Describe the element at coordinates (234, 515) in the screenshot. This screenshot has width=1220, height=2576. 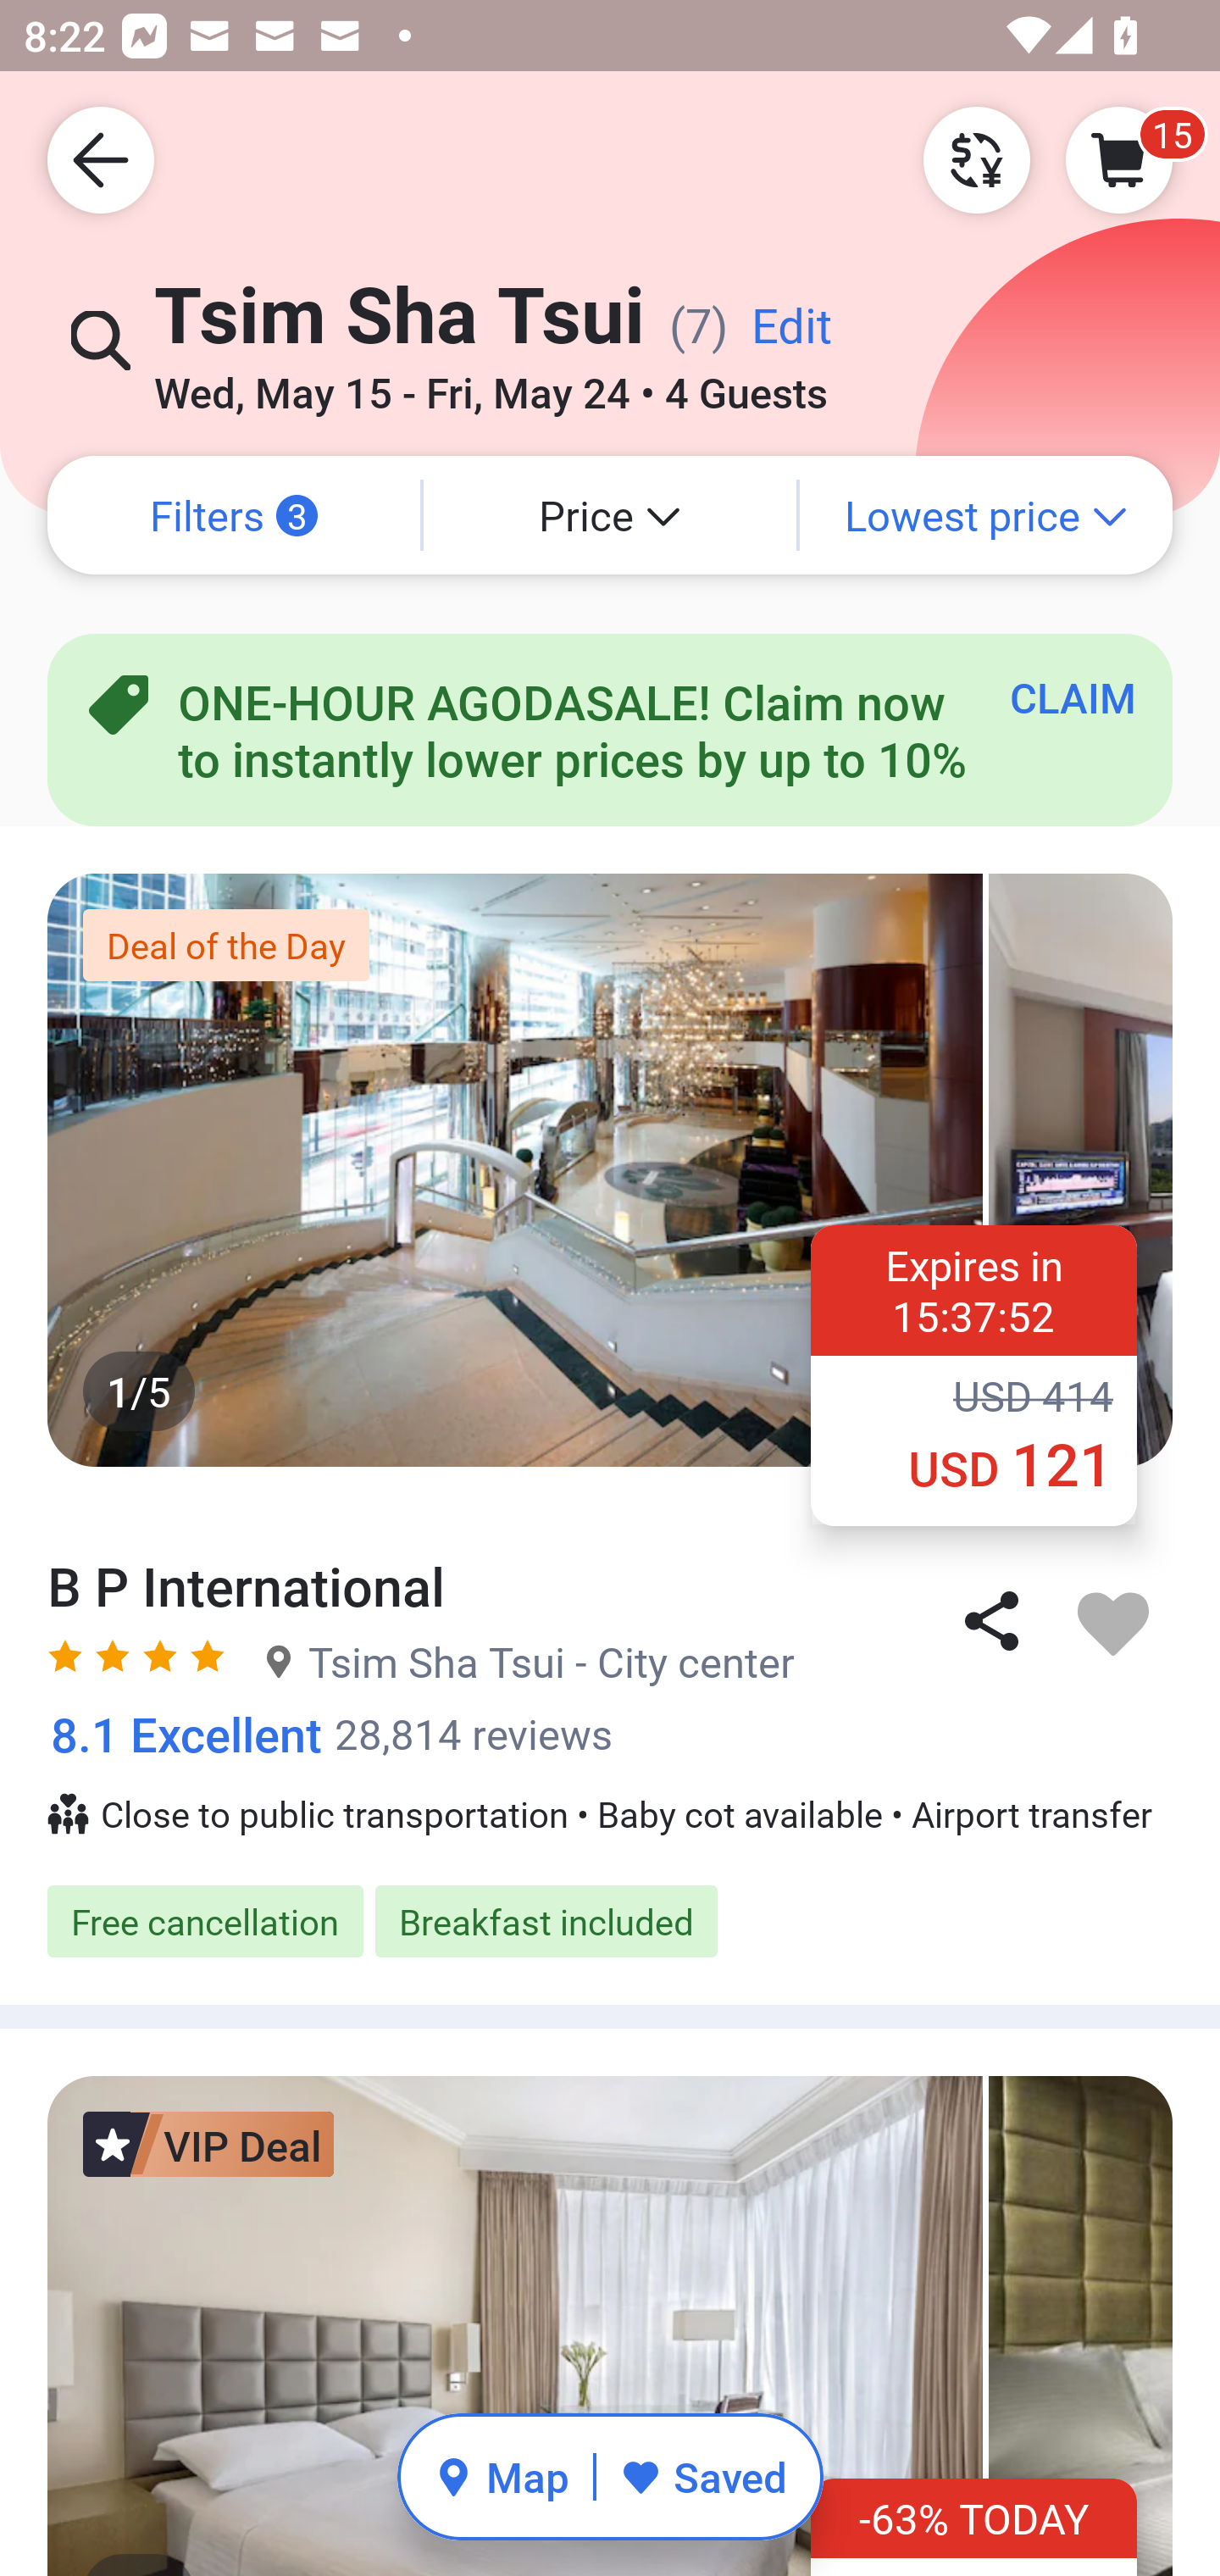
I see `Filters 3` at that location.